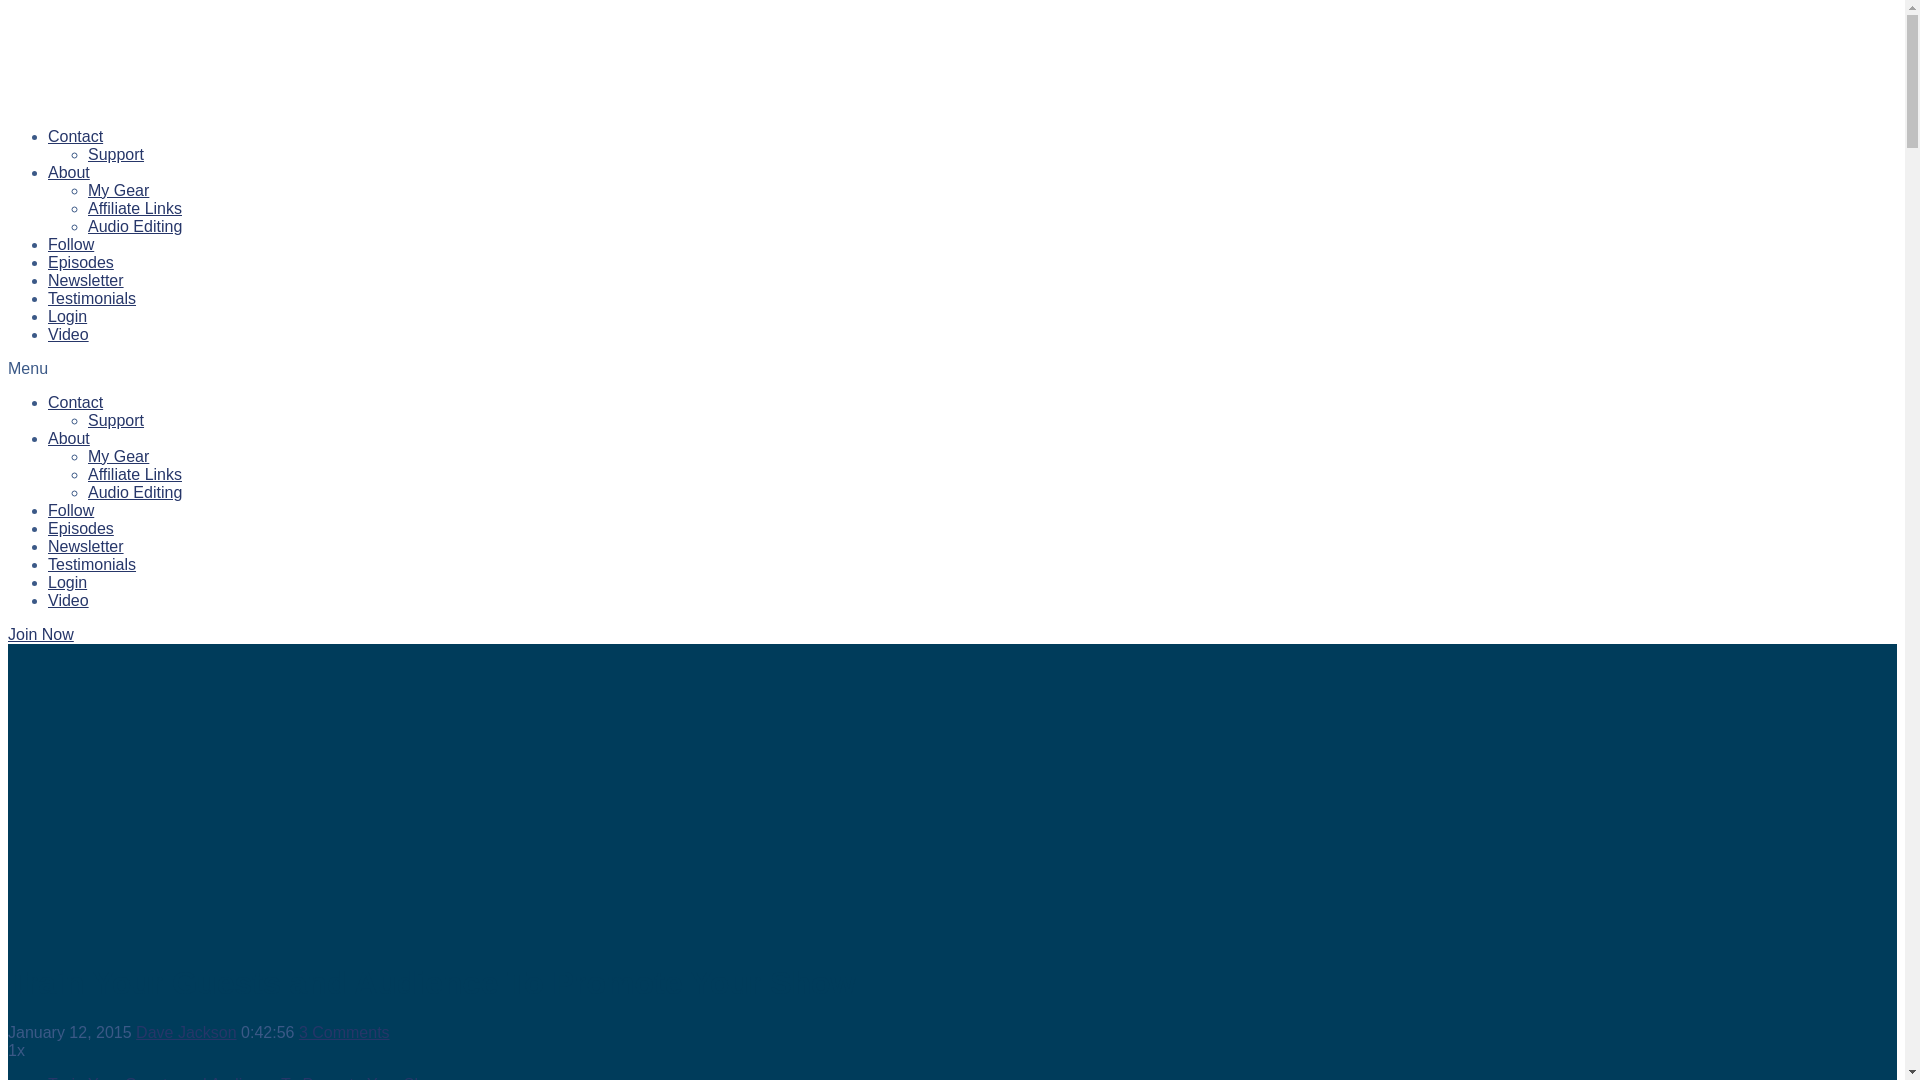 Image resolution: width=1920 pixels, height=1080 pixels. Describe the element at coordinates (118, 456) in the screenshot. I see `My Gear` at that location.